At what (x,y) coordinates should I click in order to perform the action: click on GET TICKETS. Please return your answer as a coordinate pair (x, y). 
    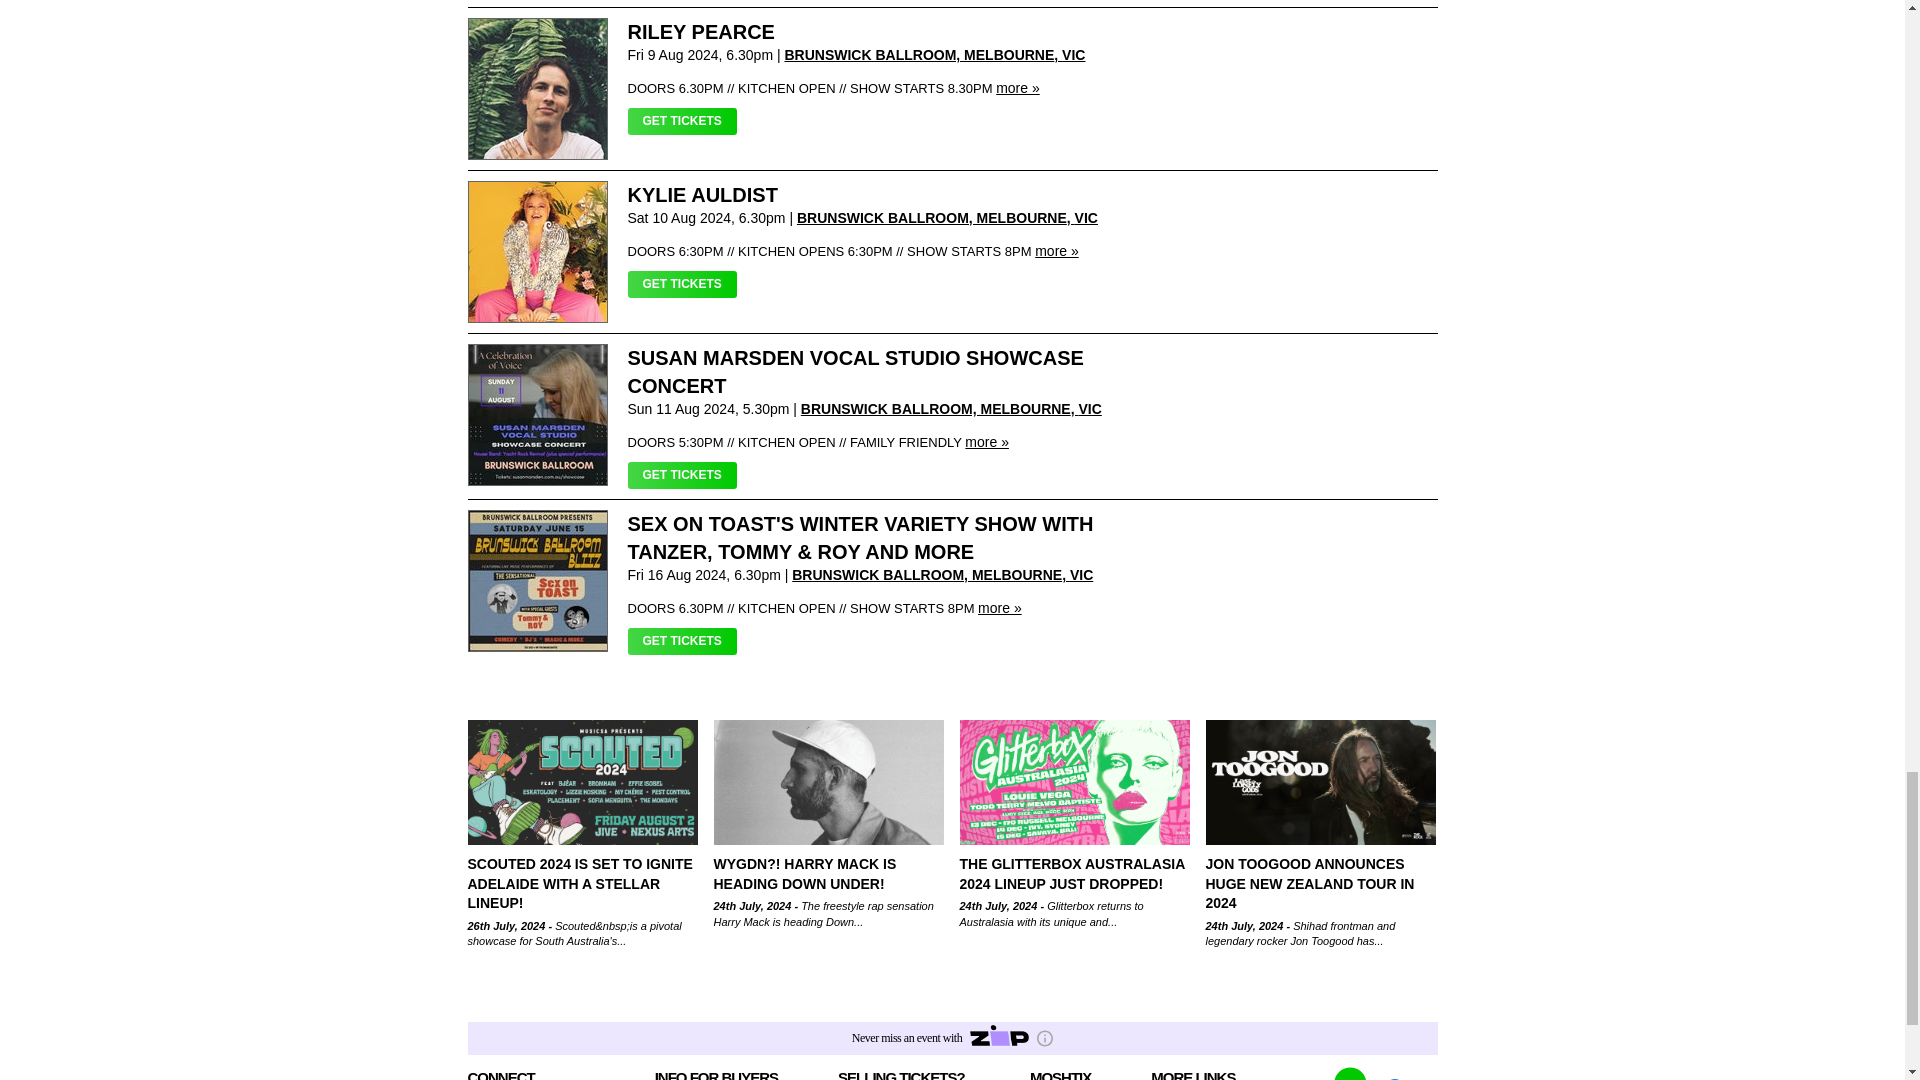
    Looking at the image, I should click on (682, 122).